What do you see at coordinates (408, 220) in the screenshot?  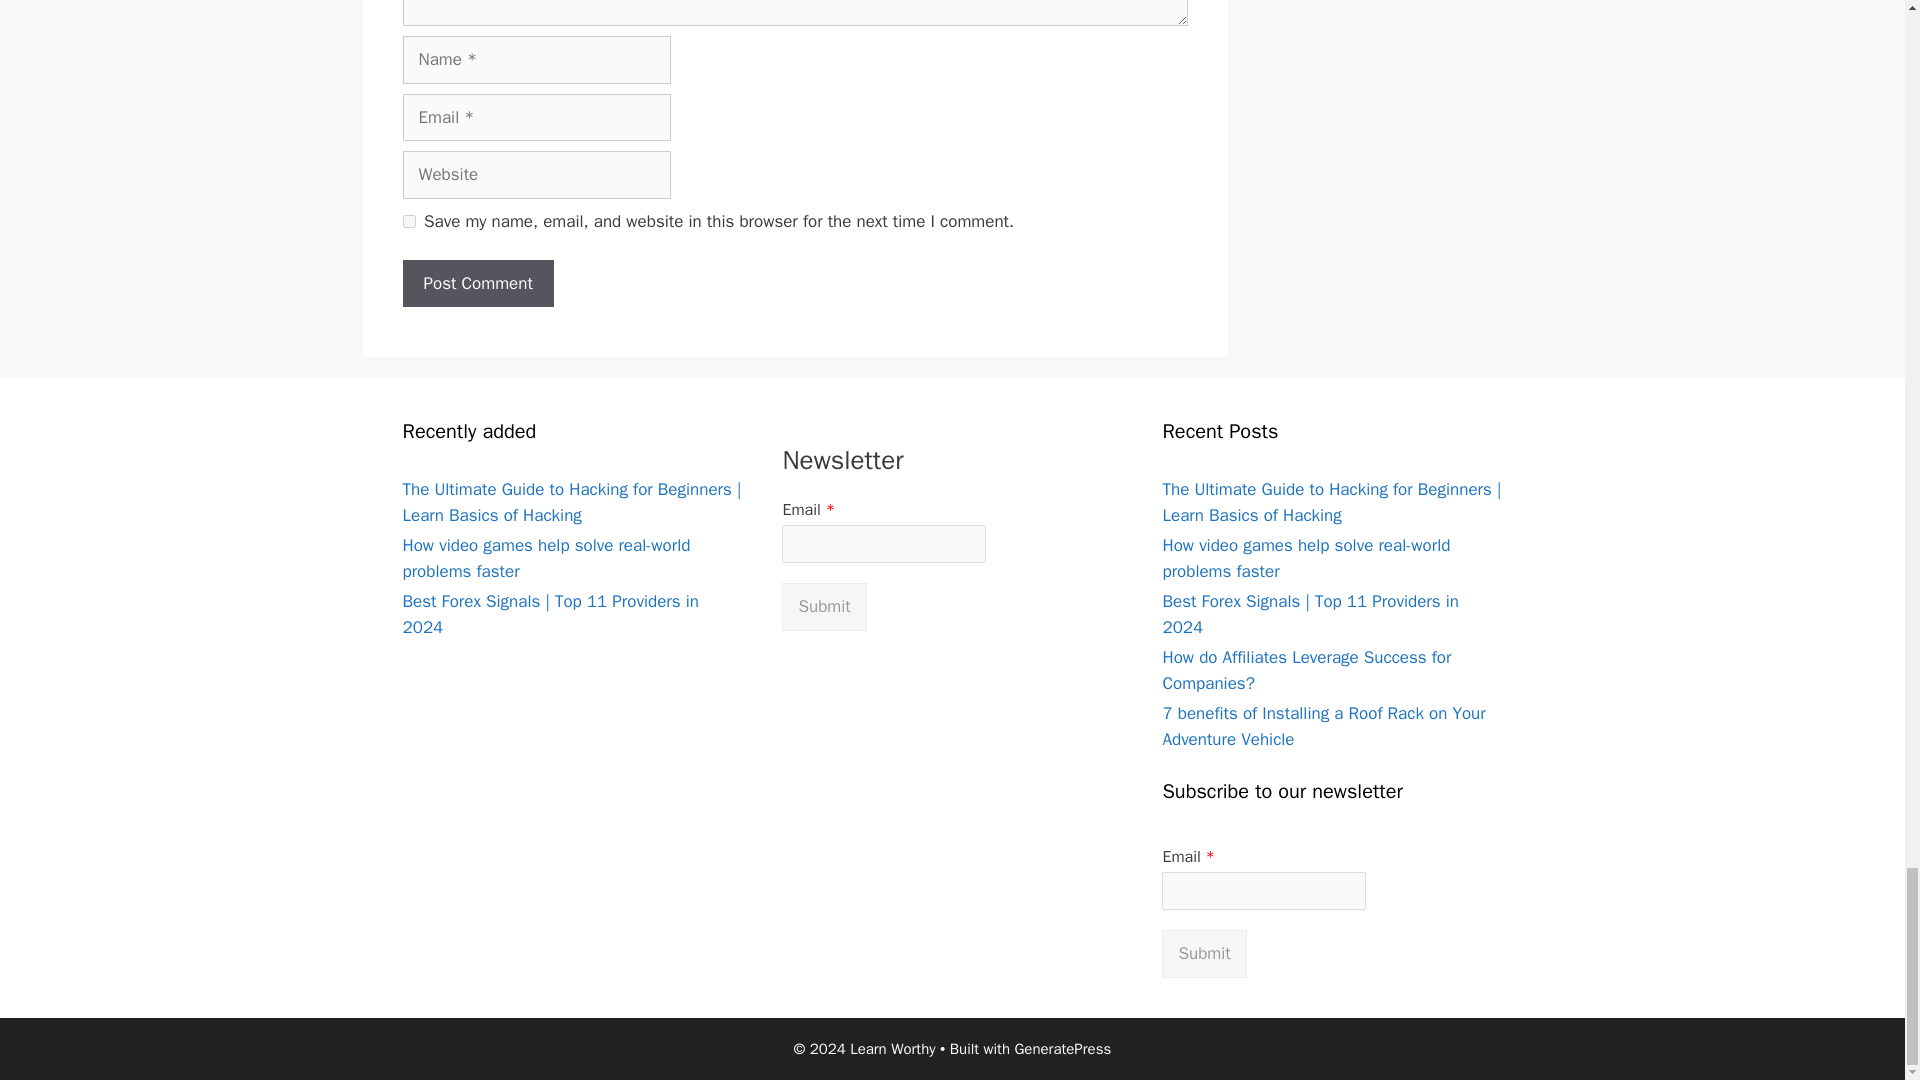 I see `yes` at bounding box center [408, 220].